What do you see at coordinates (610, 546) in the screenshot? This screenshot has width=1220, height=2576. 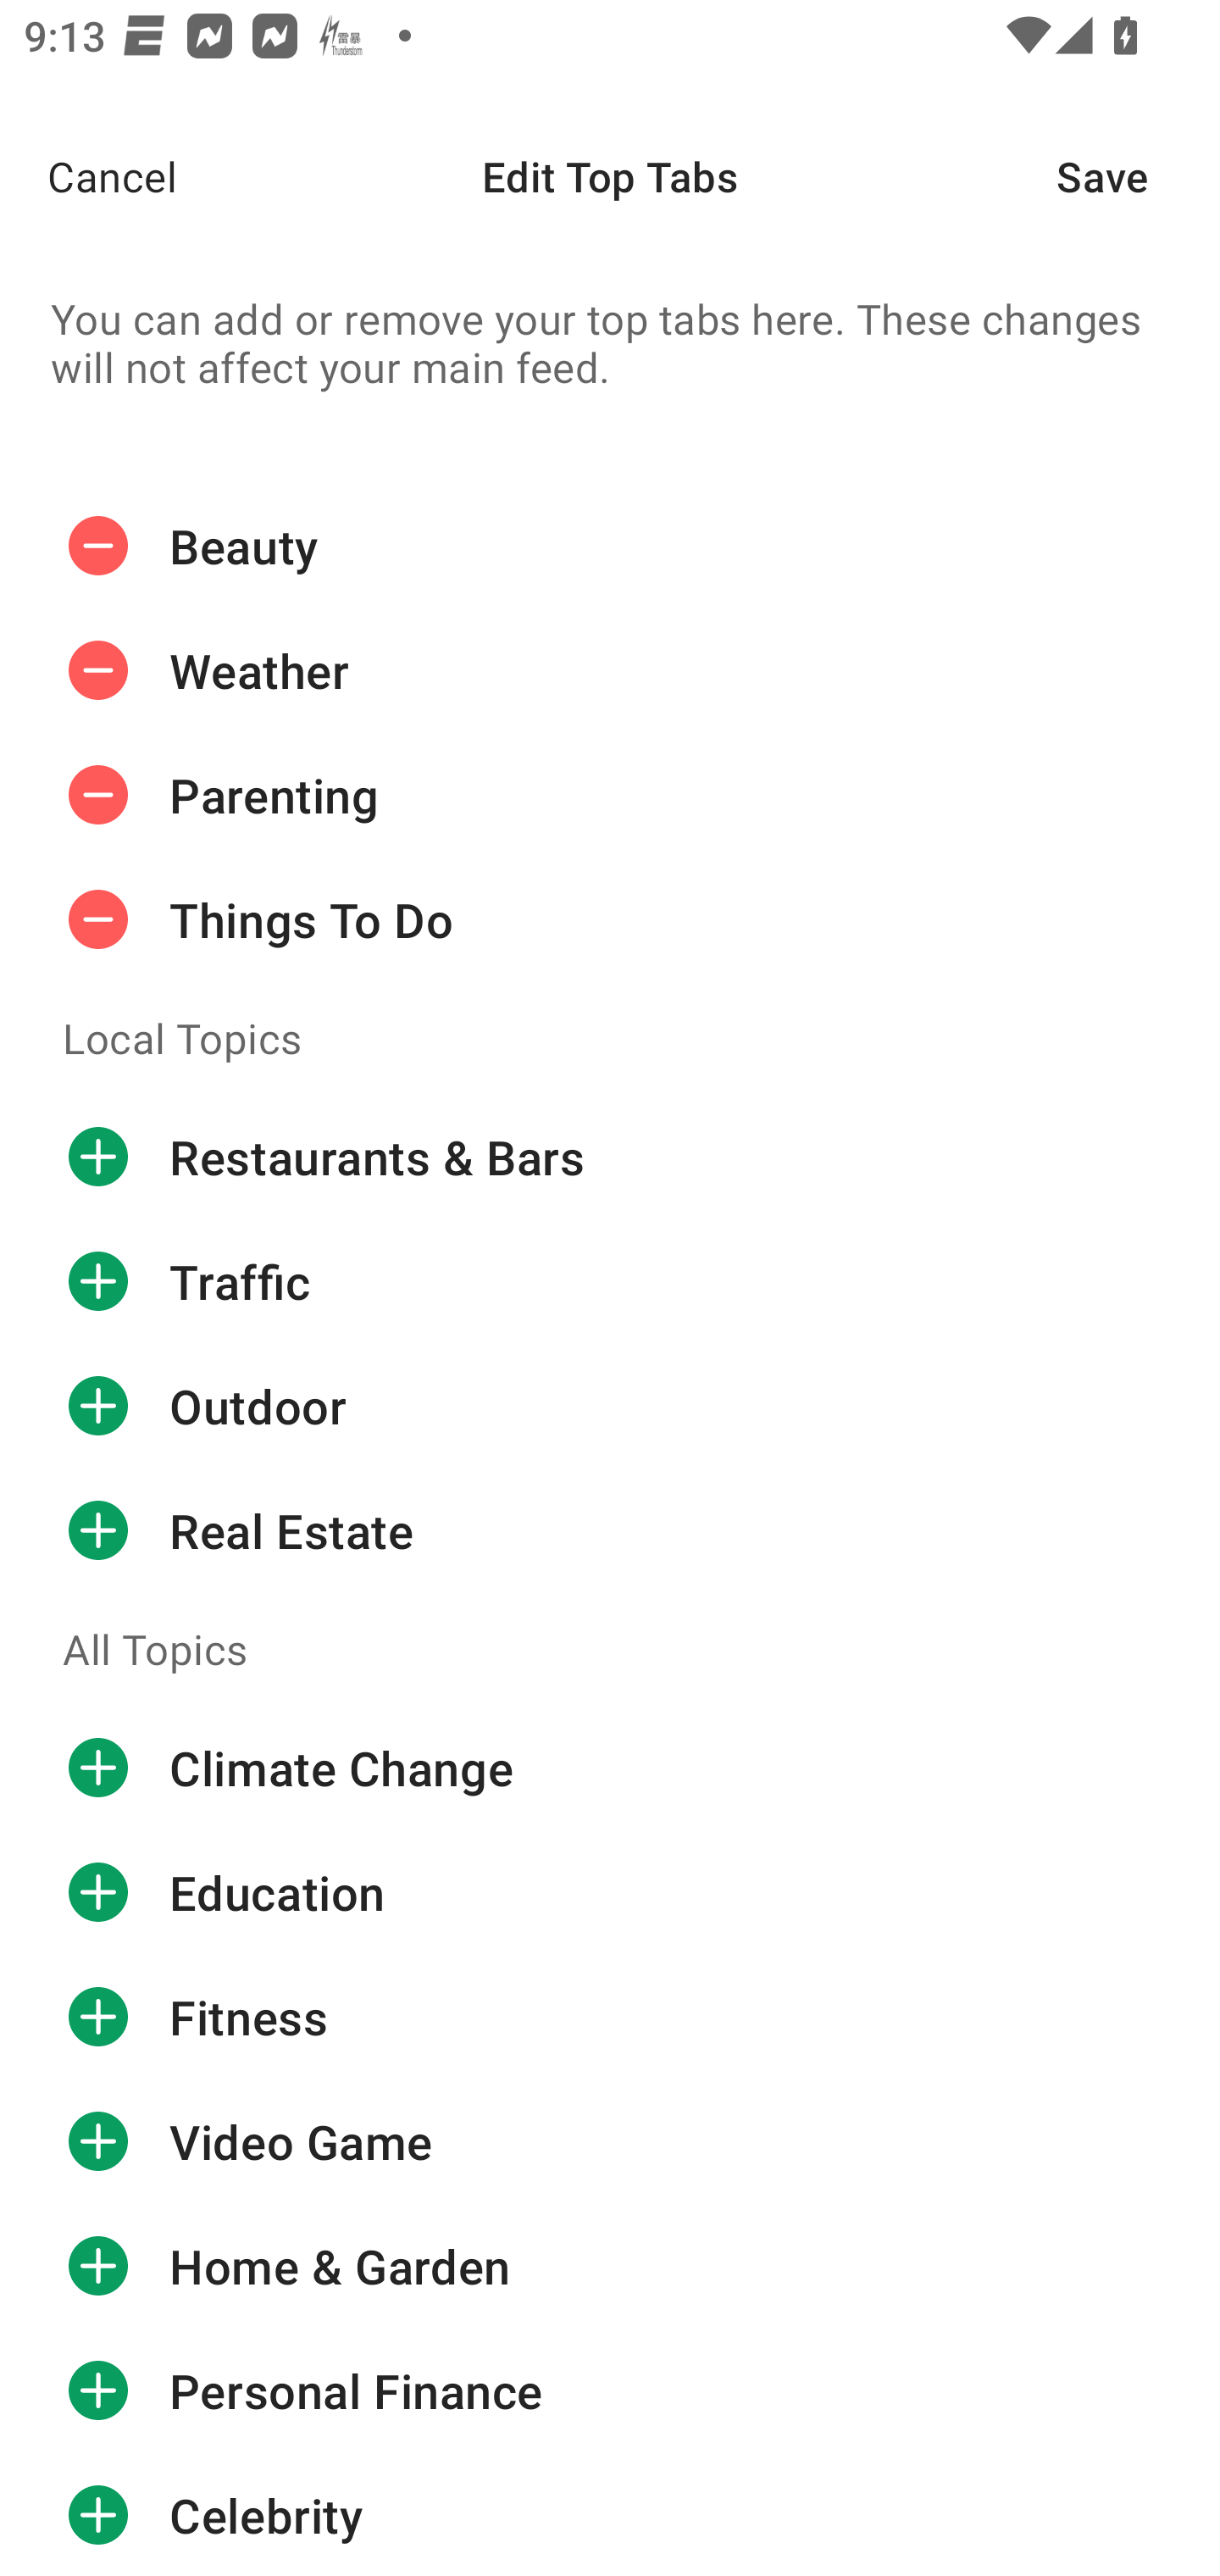 I see `Beauty` at bounding box center [610, 546].